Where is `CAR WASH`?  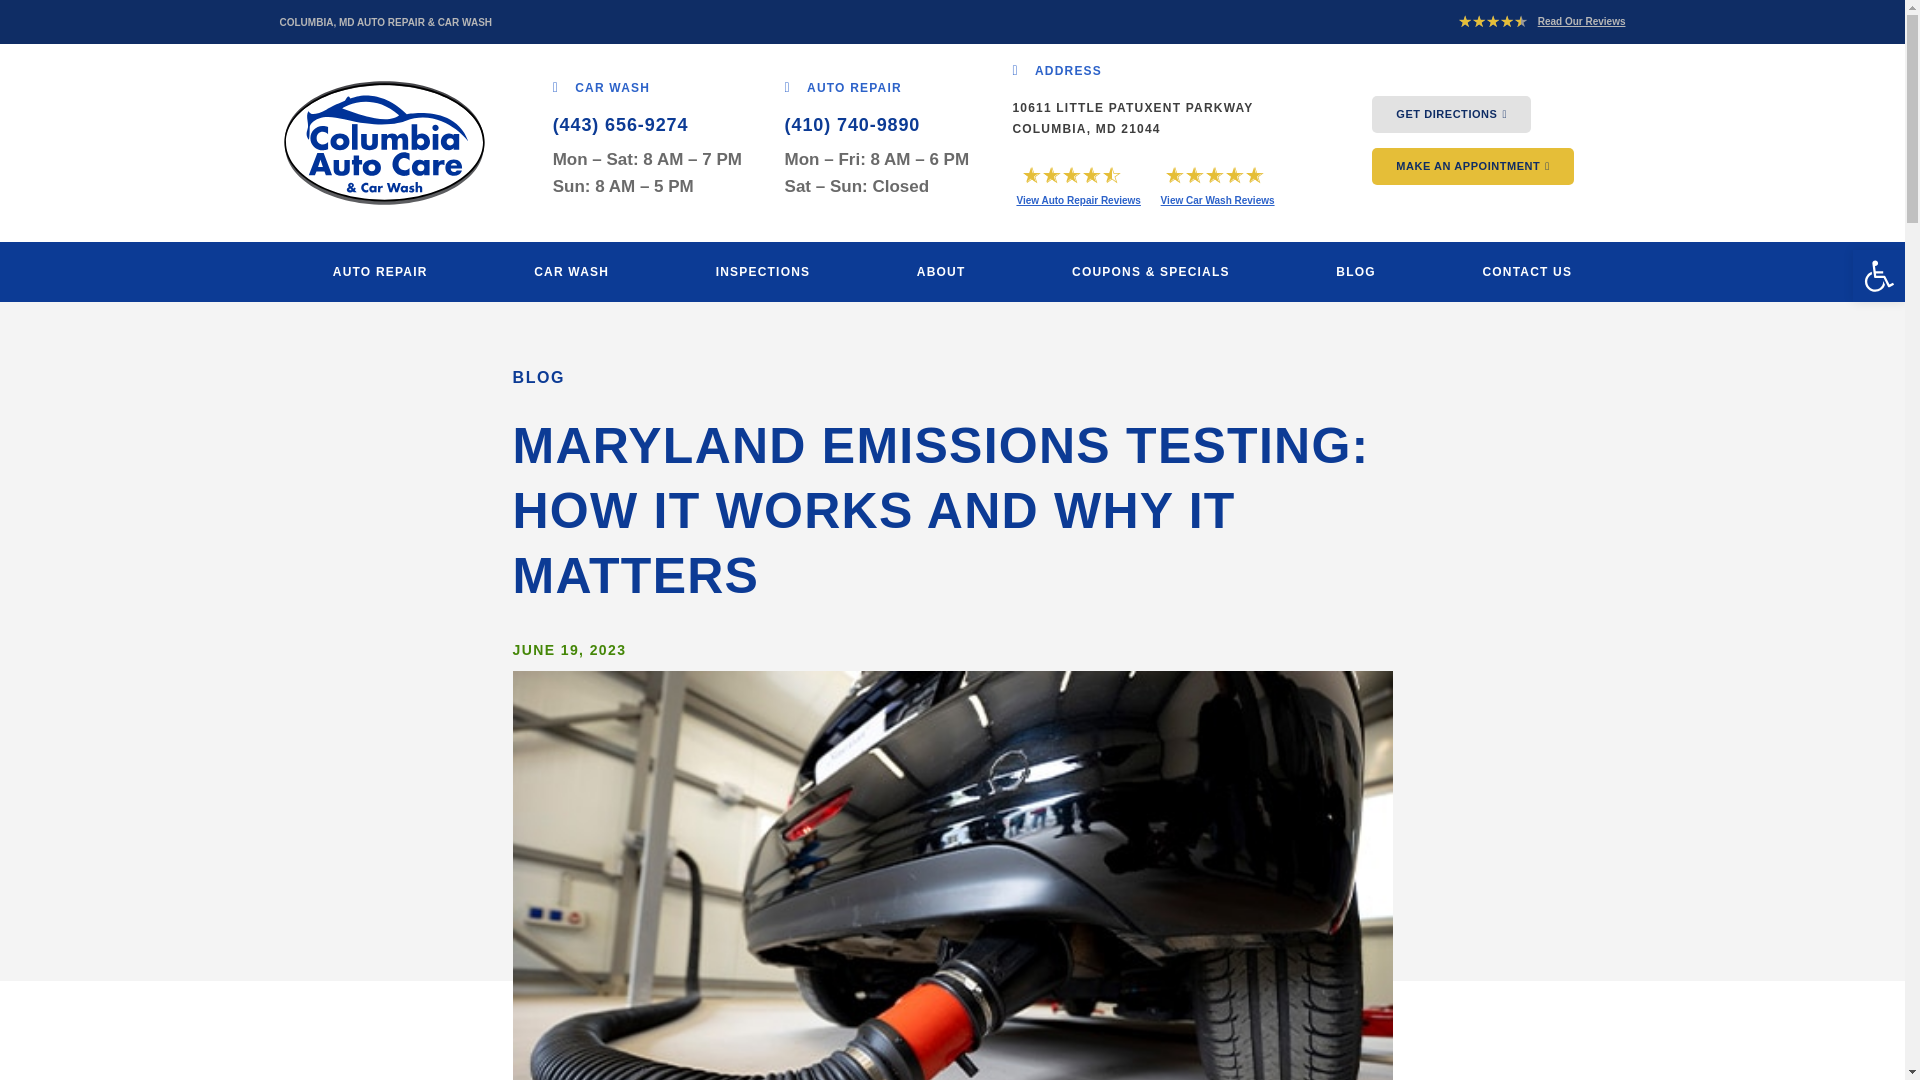
CAR WASH is located at coordinates (601, 88).